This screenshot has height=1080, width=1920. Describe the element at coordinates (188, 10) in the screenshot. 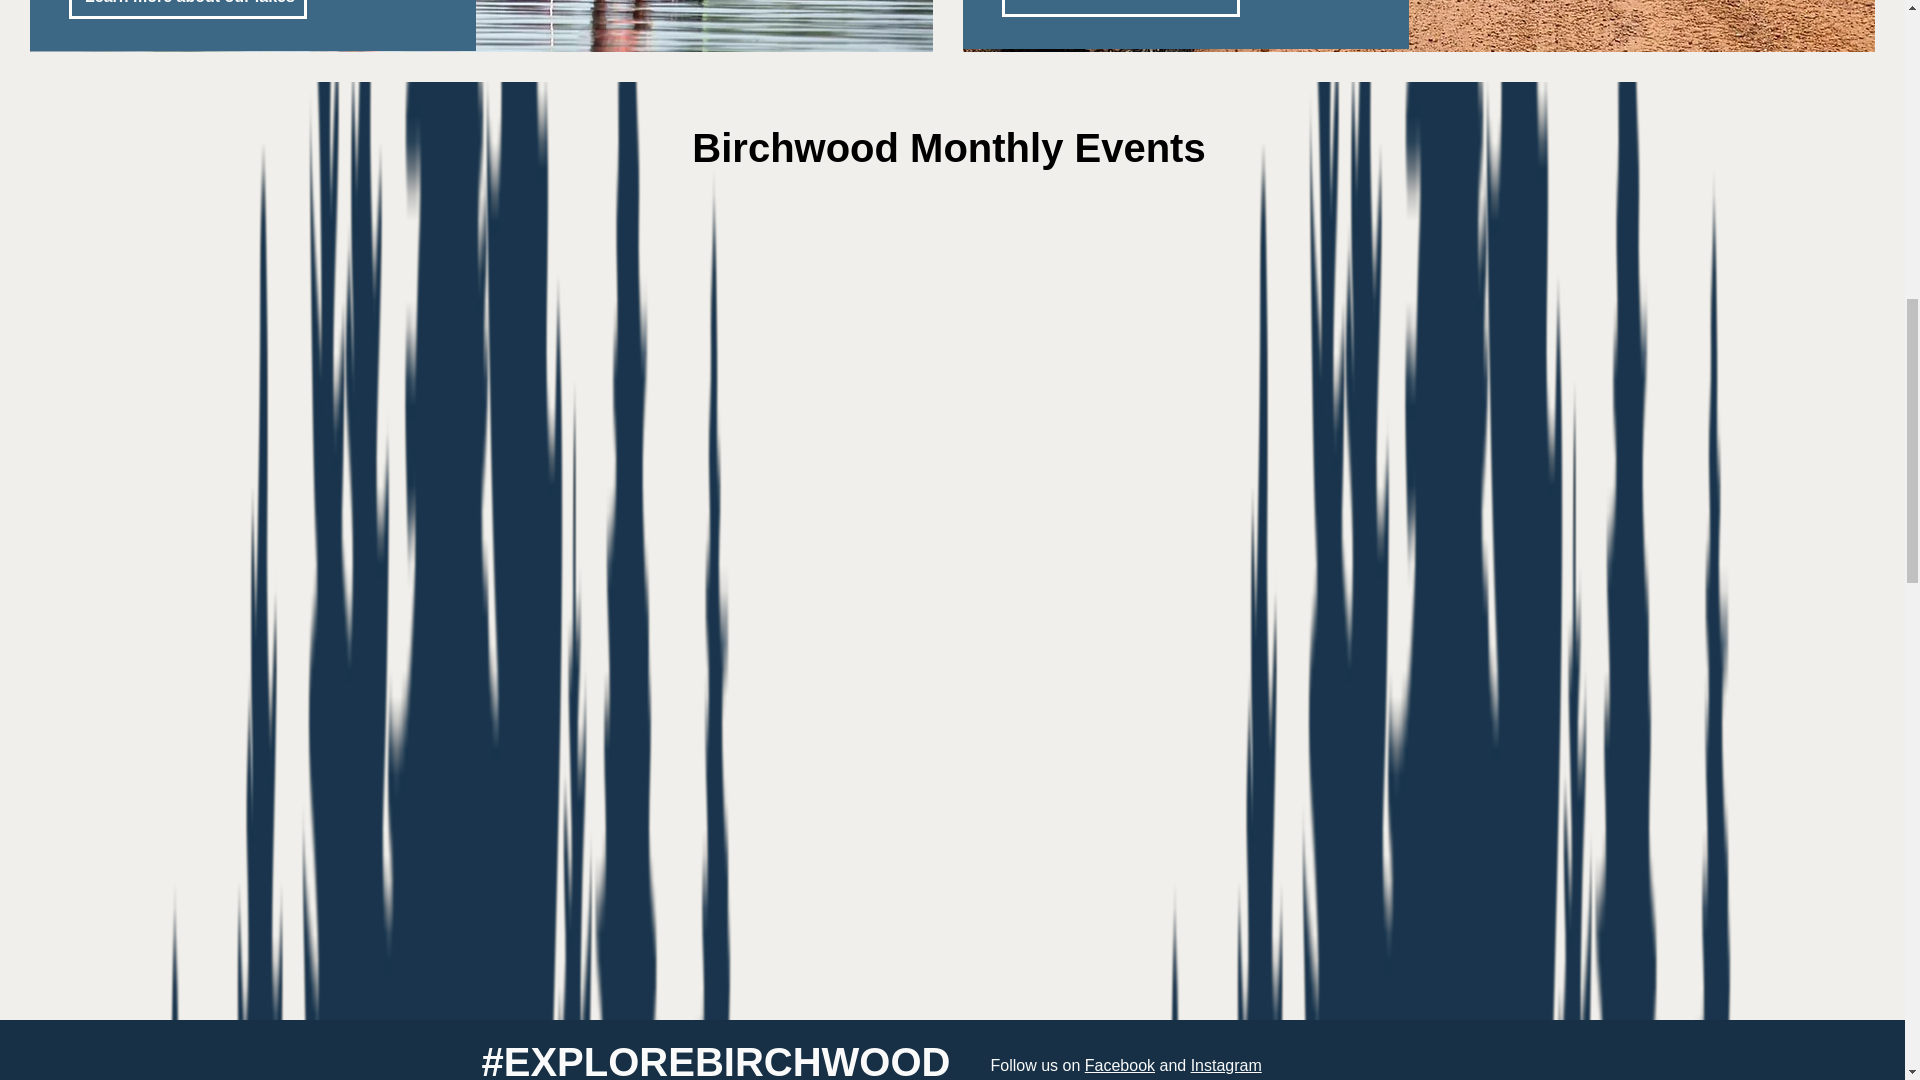

I see `Learn more about our lakes` at that location.